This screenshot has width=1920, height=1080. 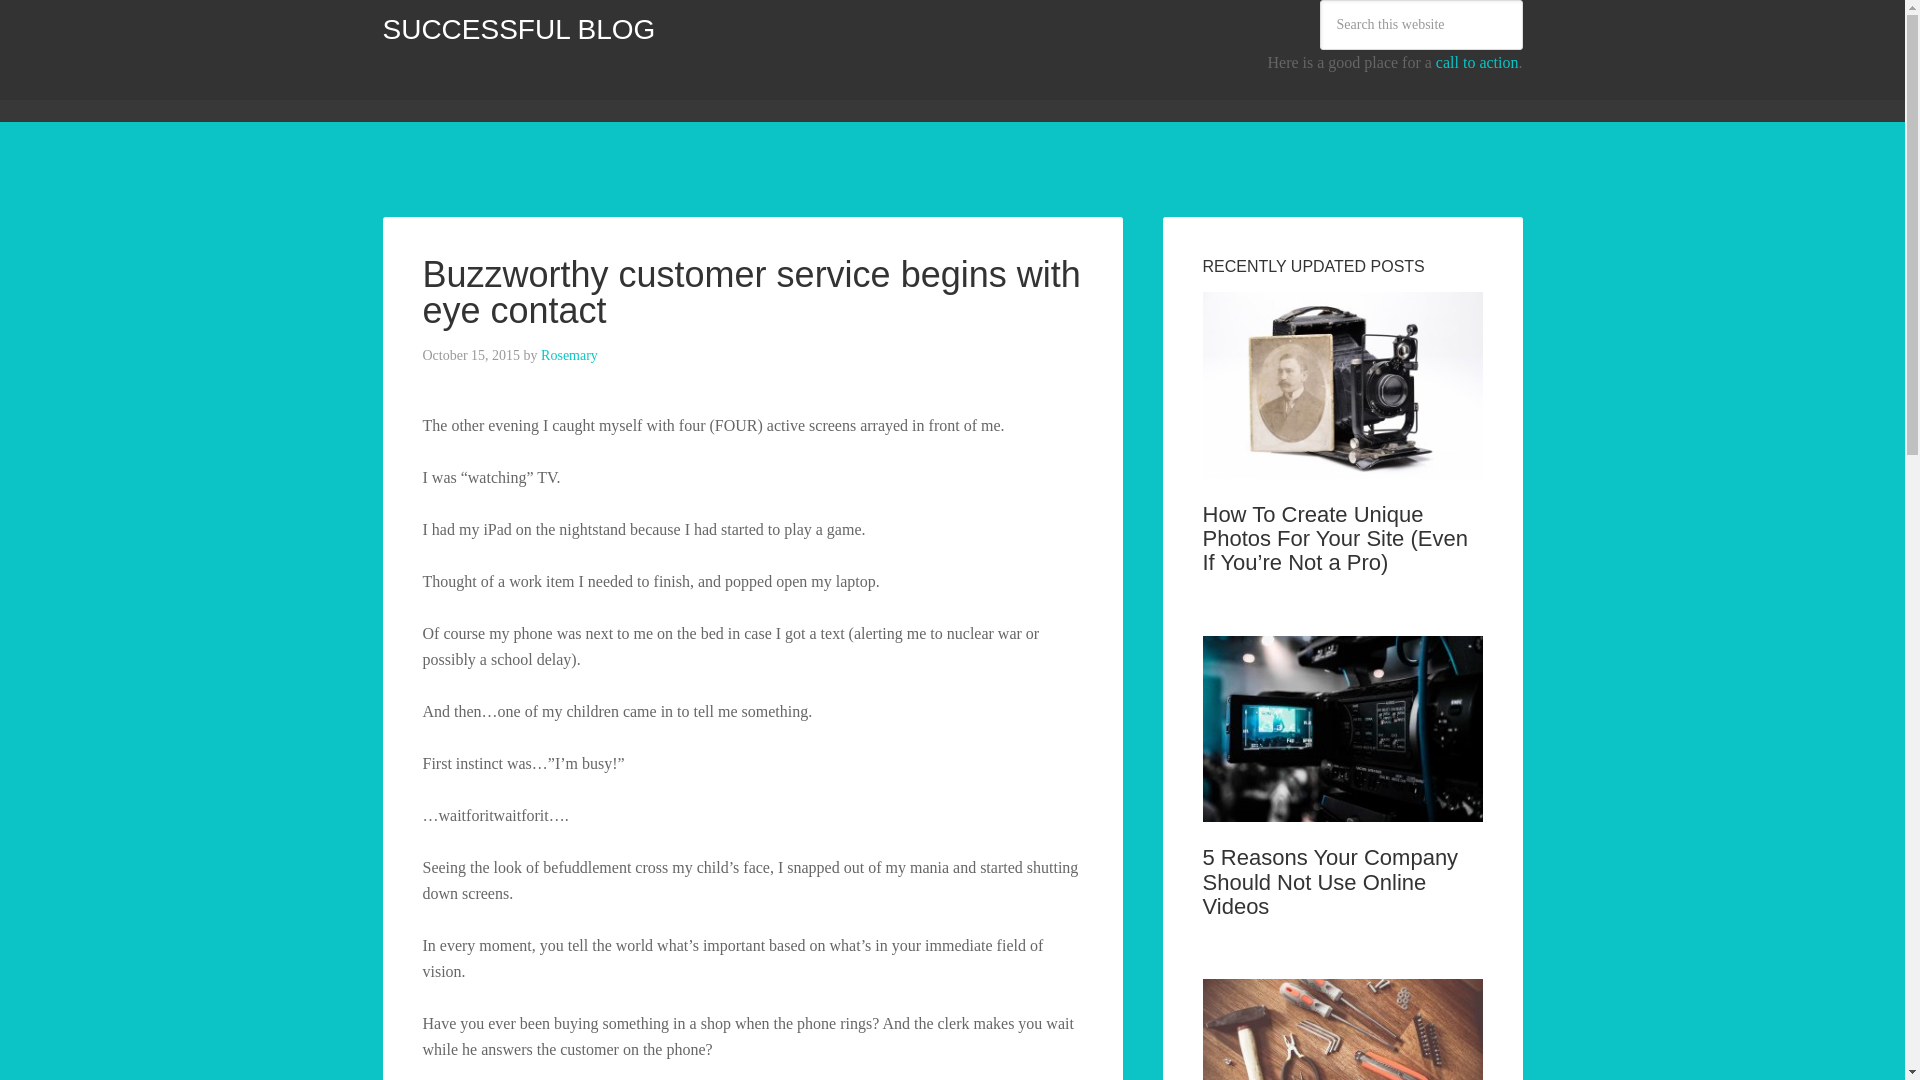 I want to click on About, so click(x=596, y=91).